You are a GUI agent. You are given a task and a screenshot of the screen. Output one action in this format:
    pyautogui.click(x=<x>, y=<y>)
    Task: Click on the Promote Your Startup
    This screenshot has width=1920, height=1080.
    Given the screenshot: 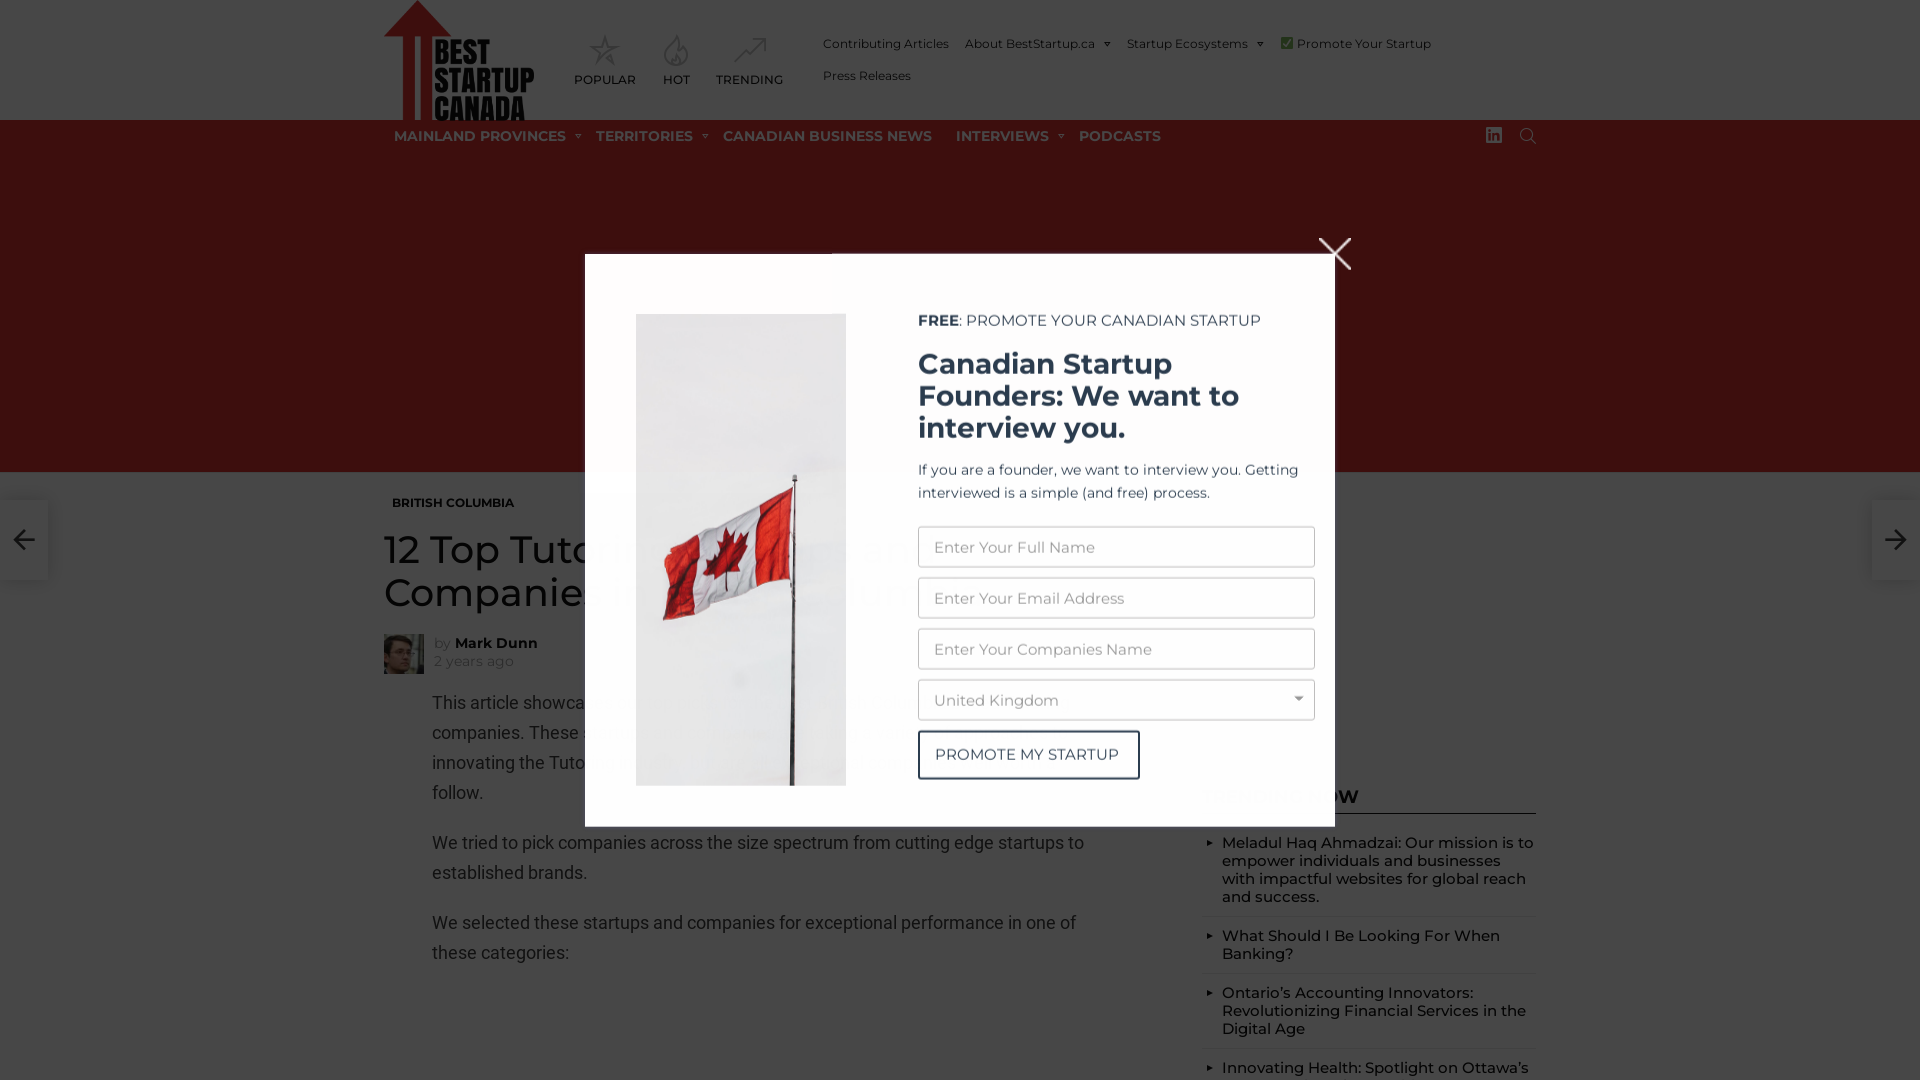 What is the action you would take?
    pyautogui.click(x=1356, y=44)
    